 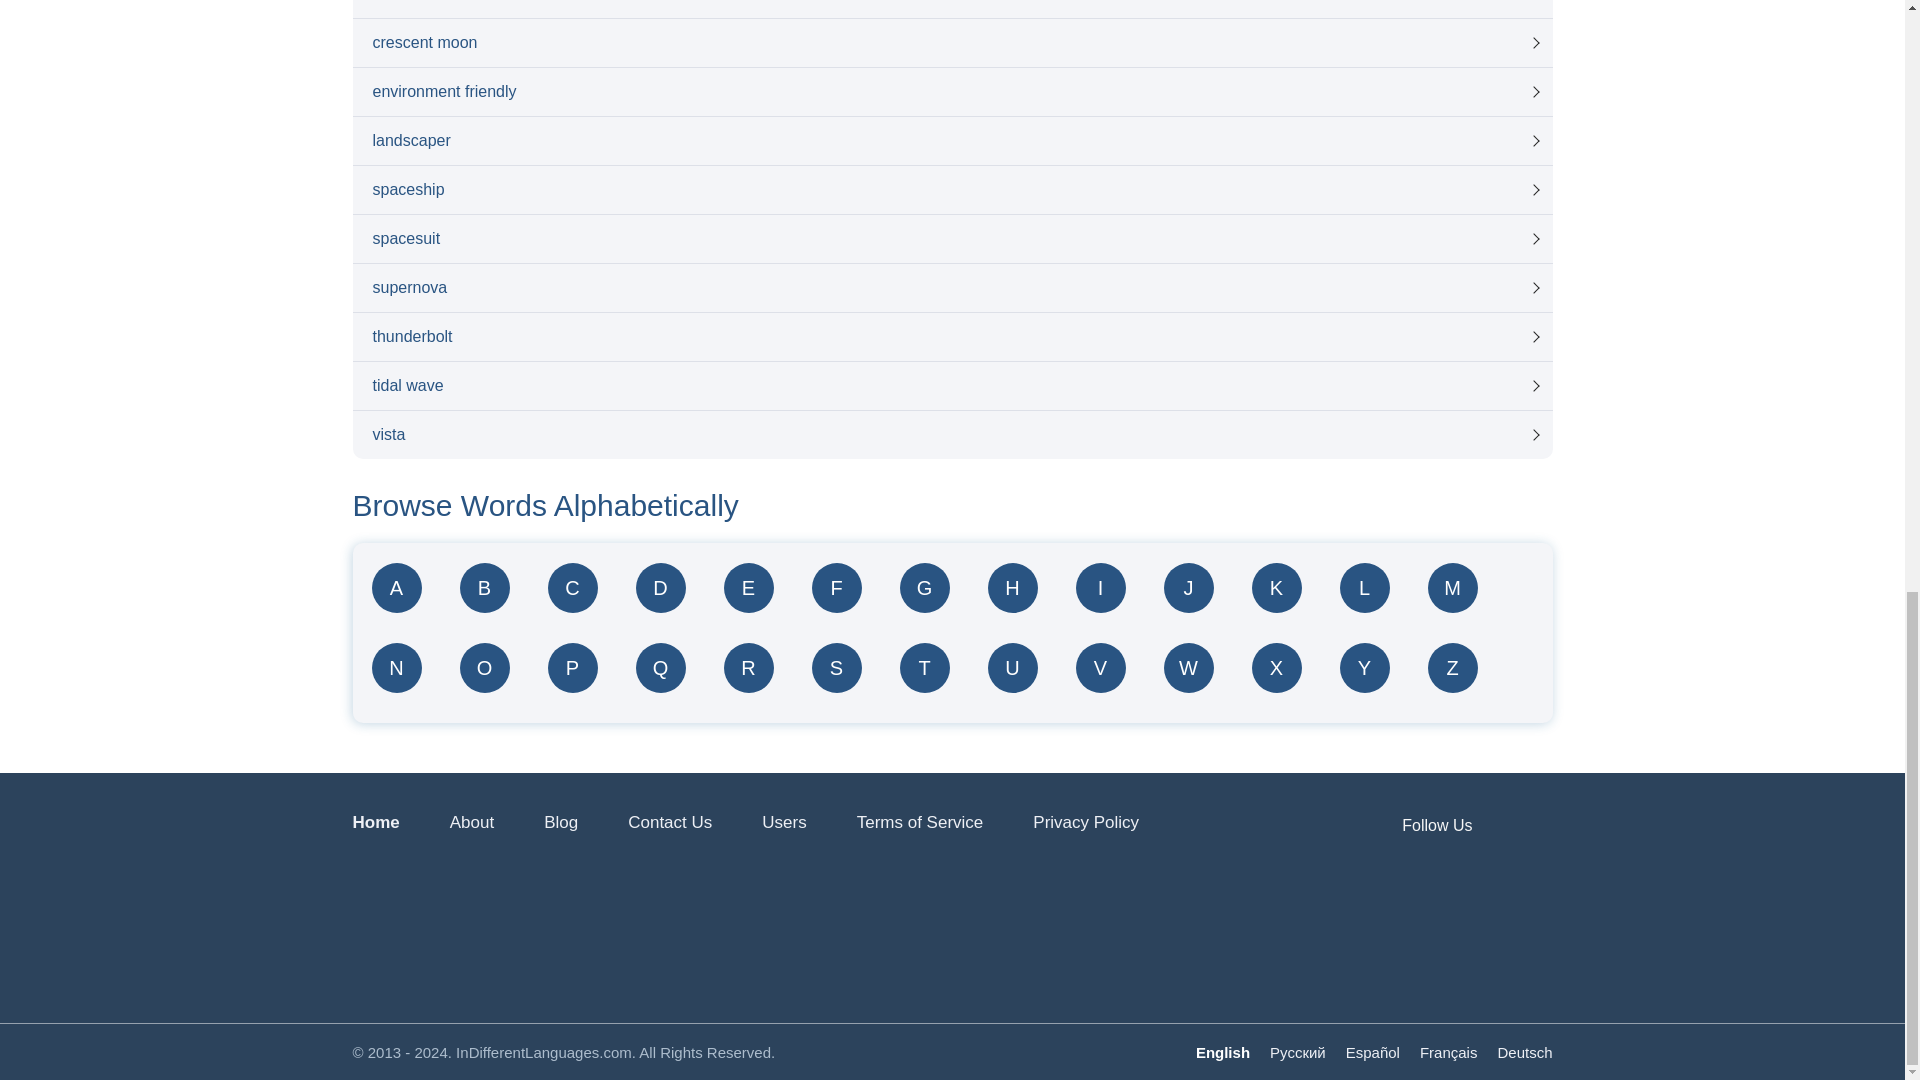 I want to click on supernova, so click(x=951, y=288).